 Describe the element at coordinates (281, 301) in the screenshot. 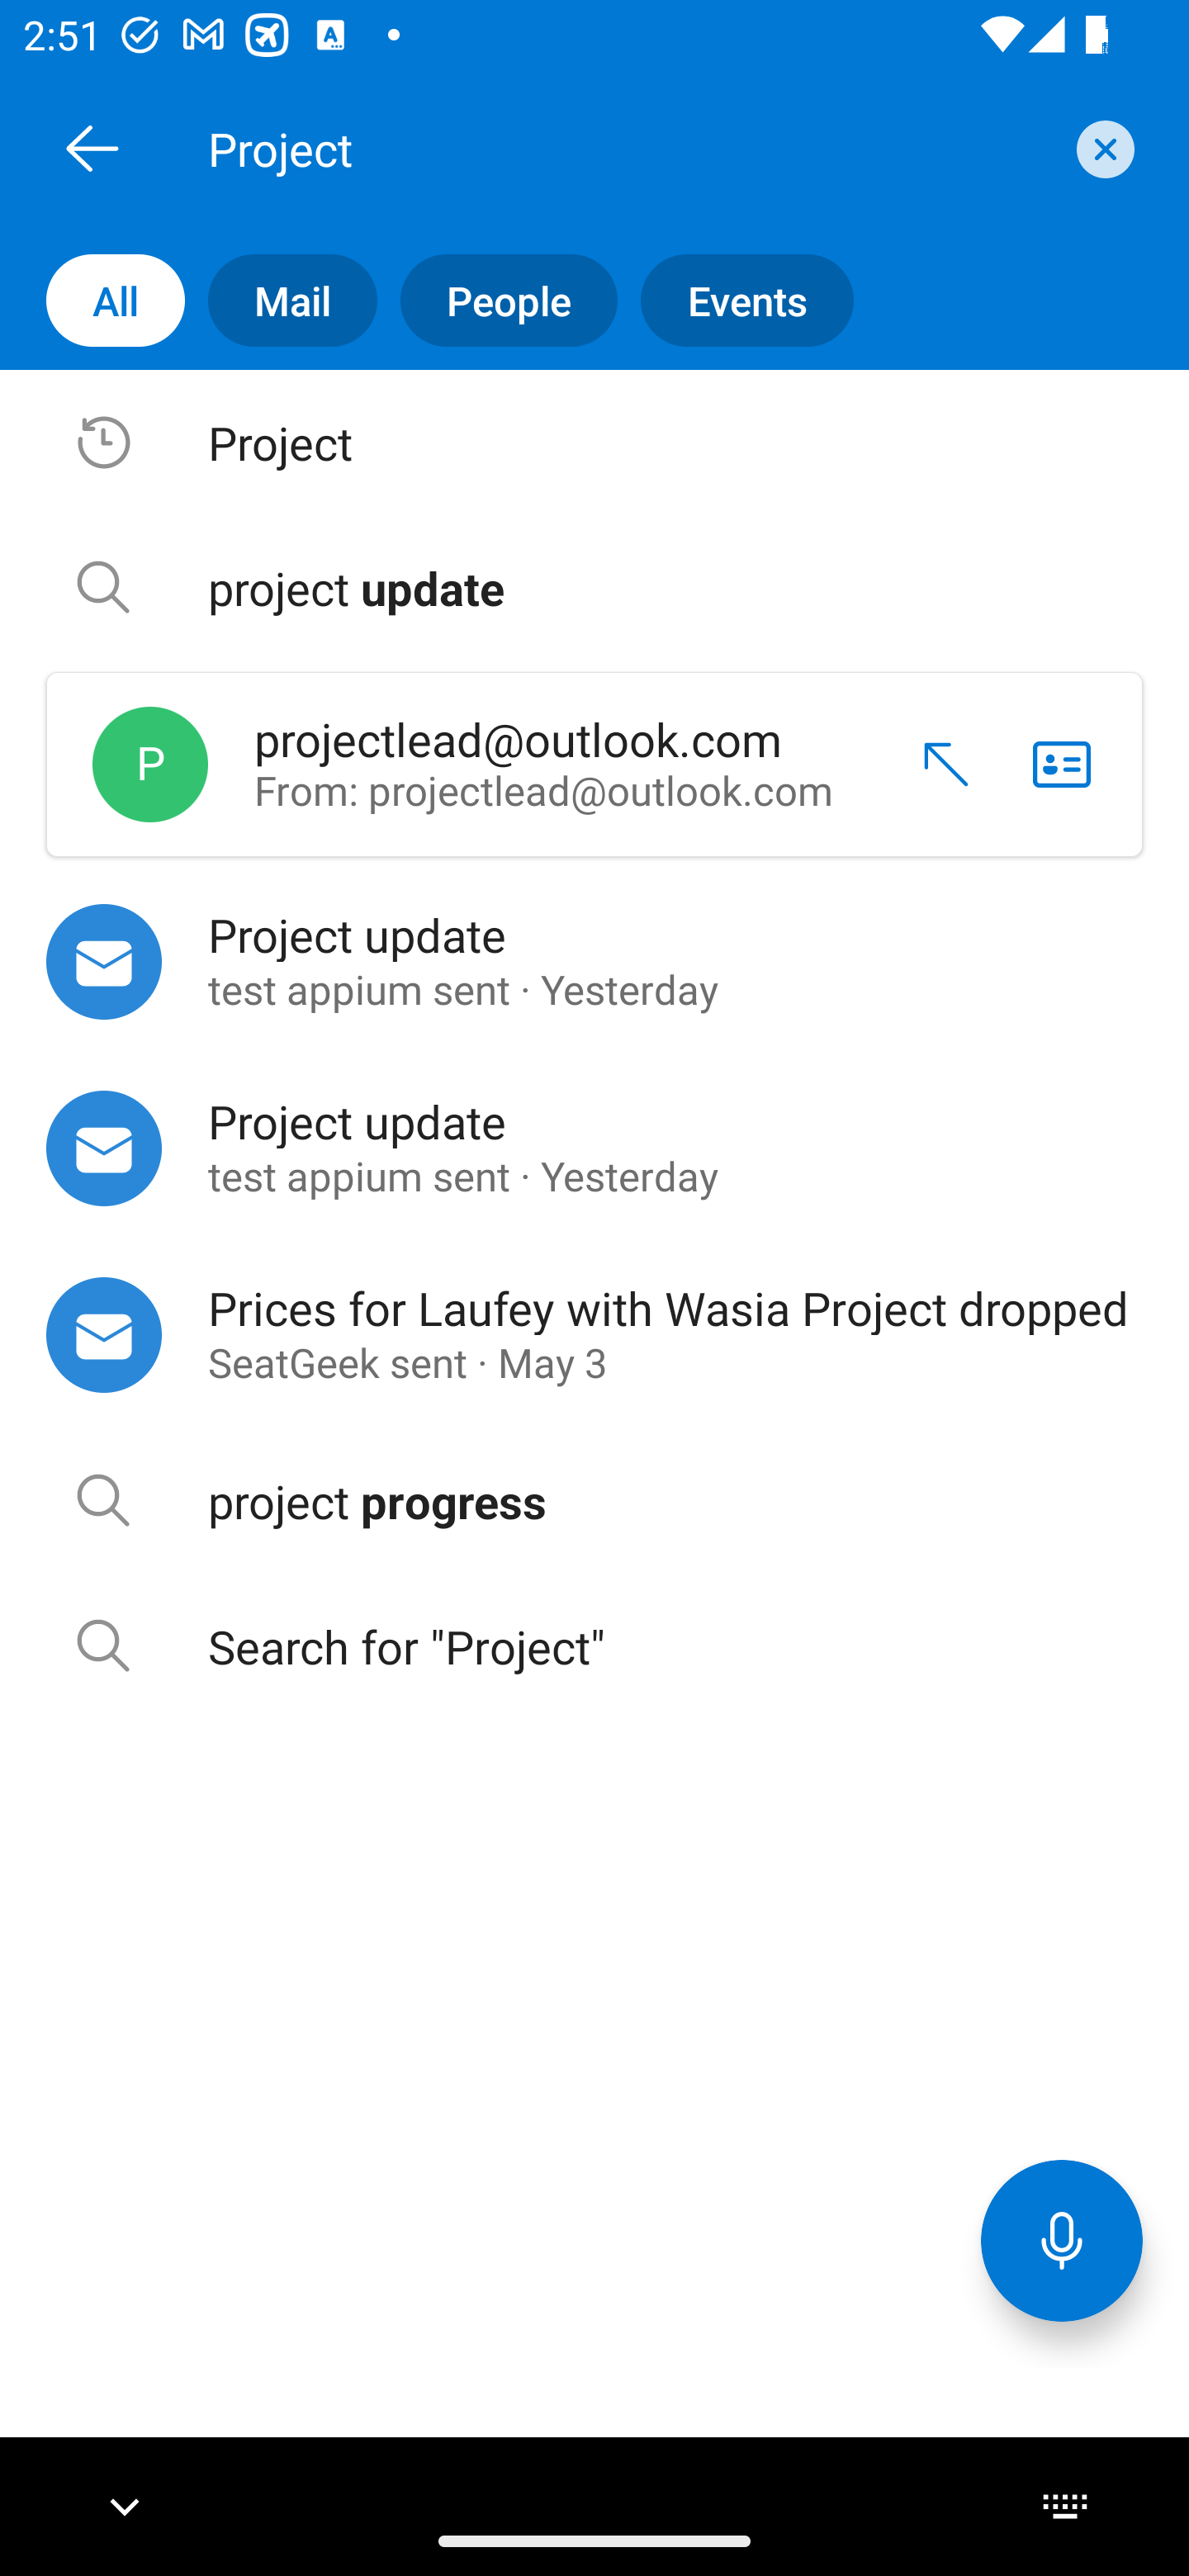

I see `Mail` at that location.